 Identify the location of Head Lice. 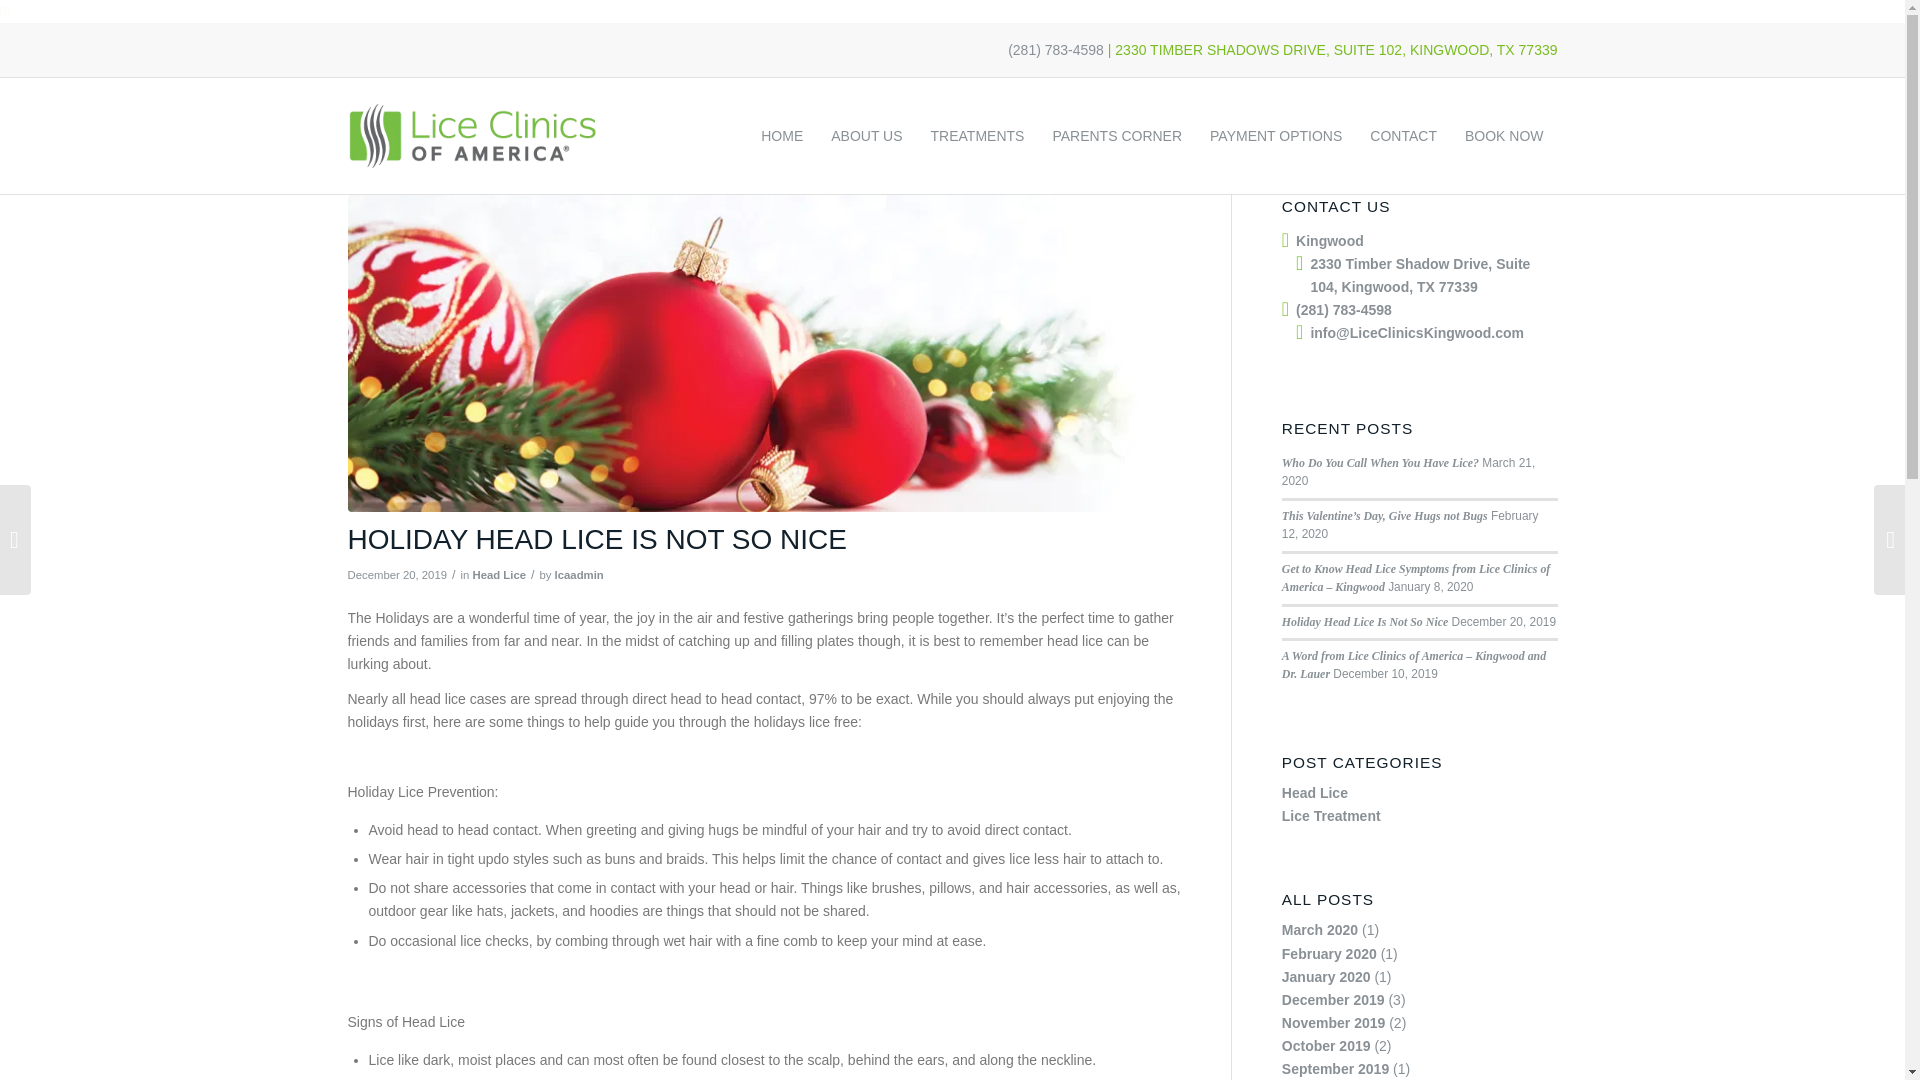
(499, 575).